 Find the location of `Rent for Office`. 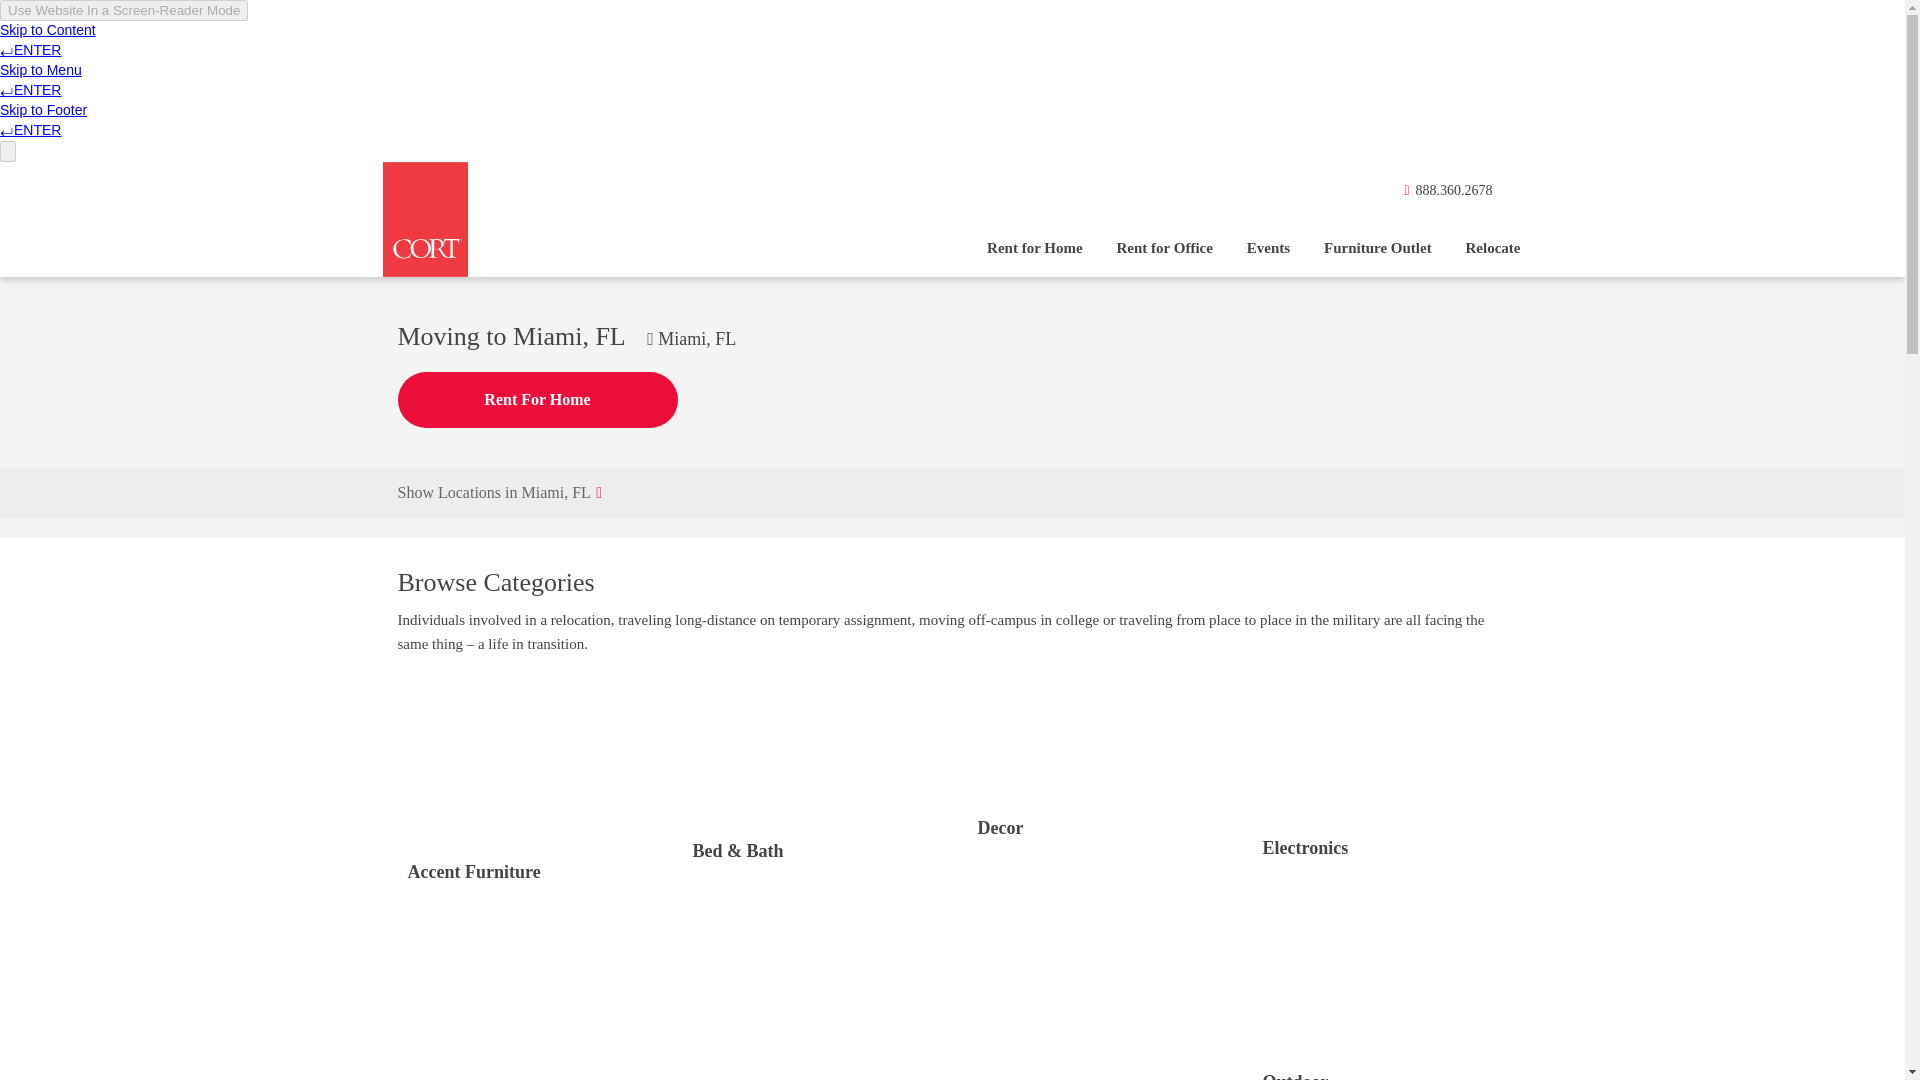

Rent for Office is located at coordinates (1165, 248).